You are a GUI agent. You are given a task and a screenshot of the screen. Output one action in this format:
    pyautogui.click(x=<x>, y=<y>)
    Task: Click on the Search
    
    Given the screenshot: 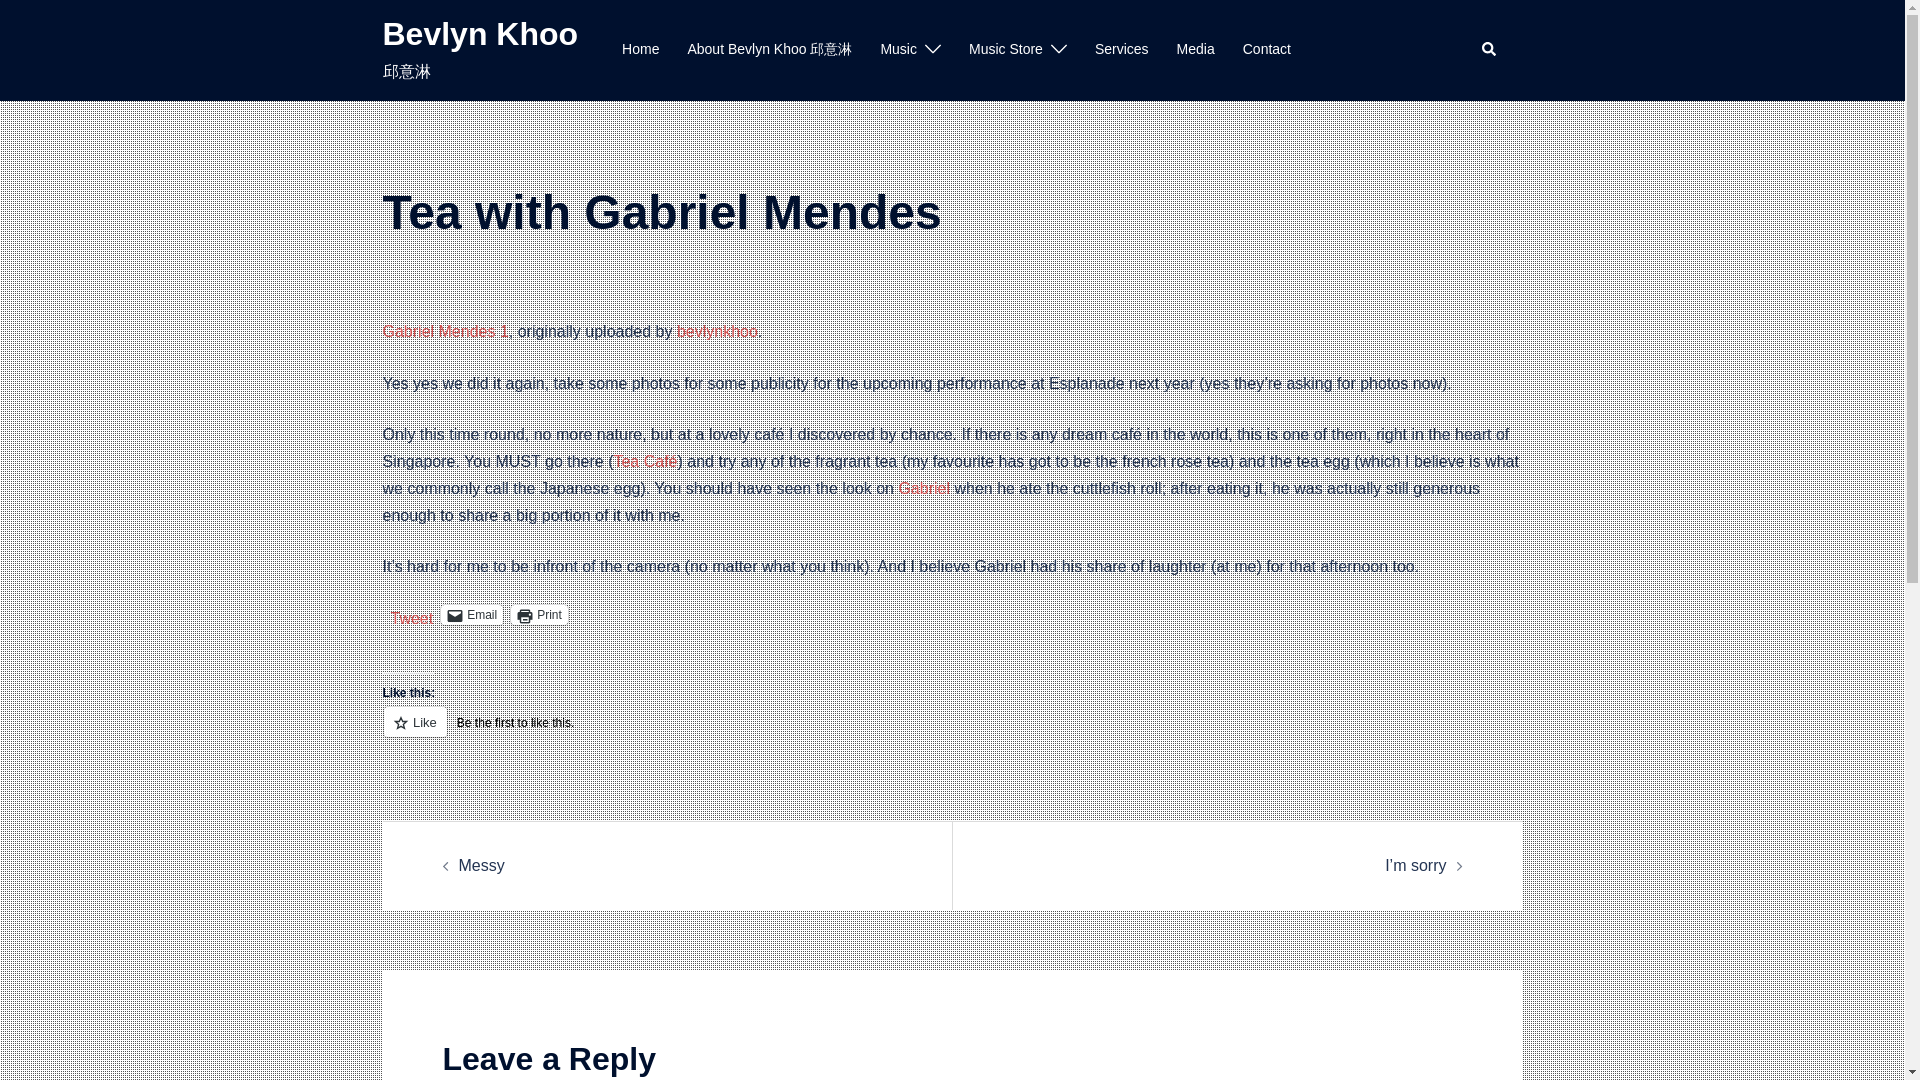 What is the action you would take?
    pyautogui.click(x=1490, y=50)
    